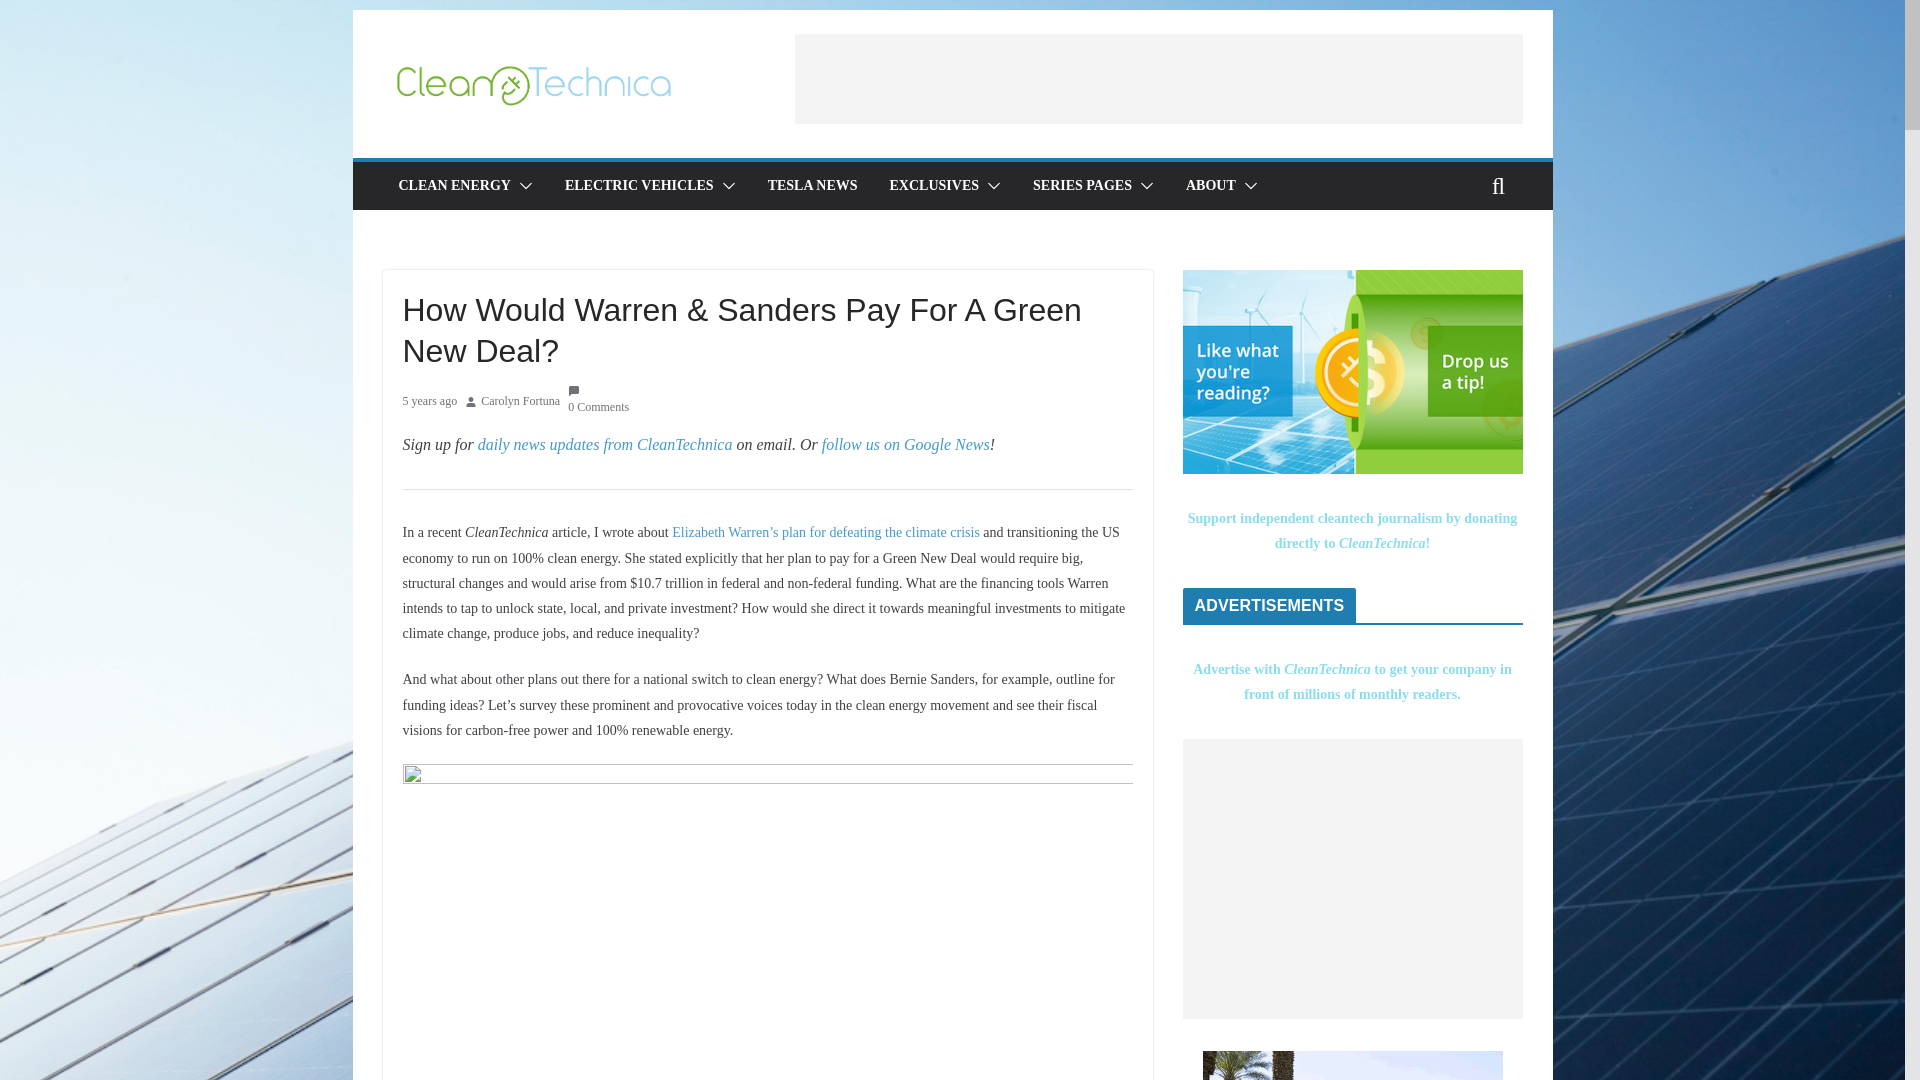  What do you see at coordinates (520, 401) in the screenshot?
I see `Carolyn Fortuna` at bounding box center [520, 401].